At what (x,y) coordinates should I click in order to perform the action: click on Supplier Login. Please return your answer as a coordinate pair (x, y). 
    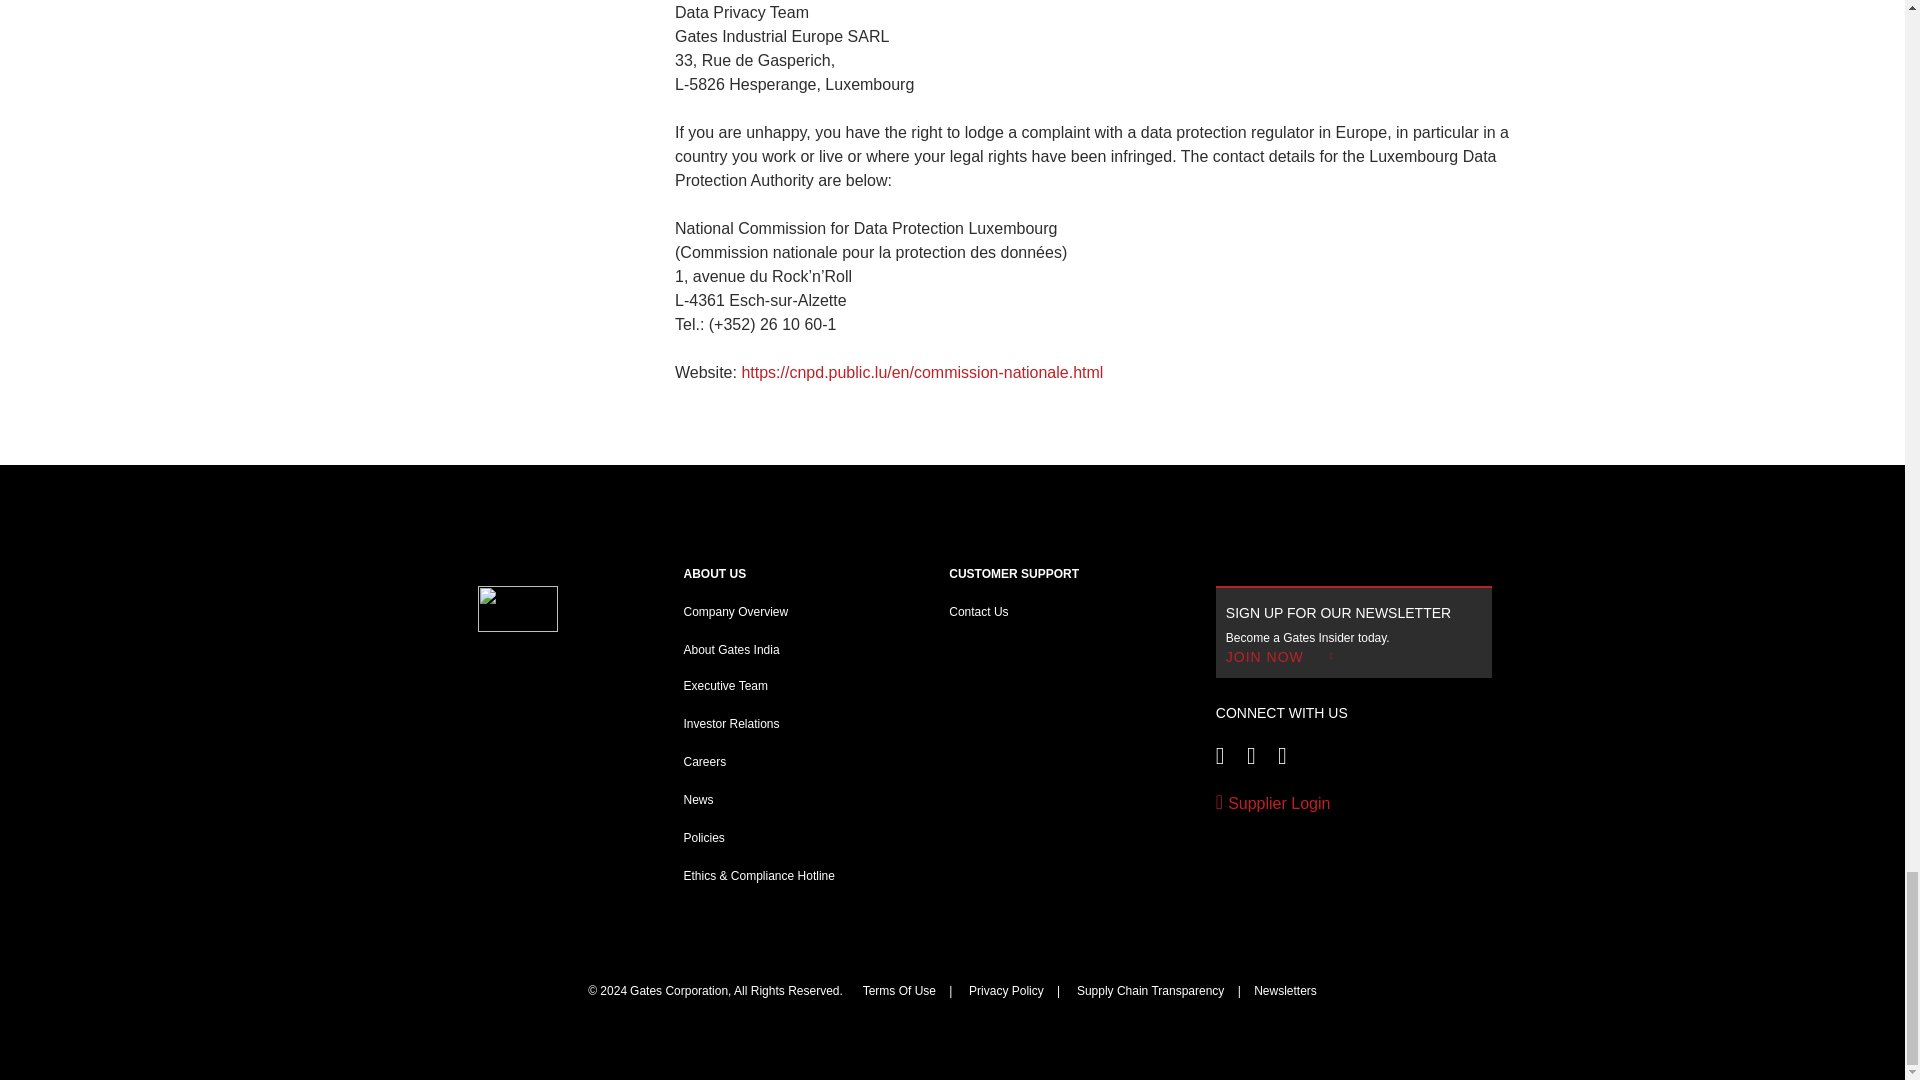
    Looking at the image, I should click on (1354, 804).